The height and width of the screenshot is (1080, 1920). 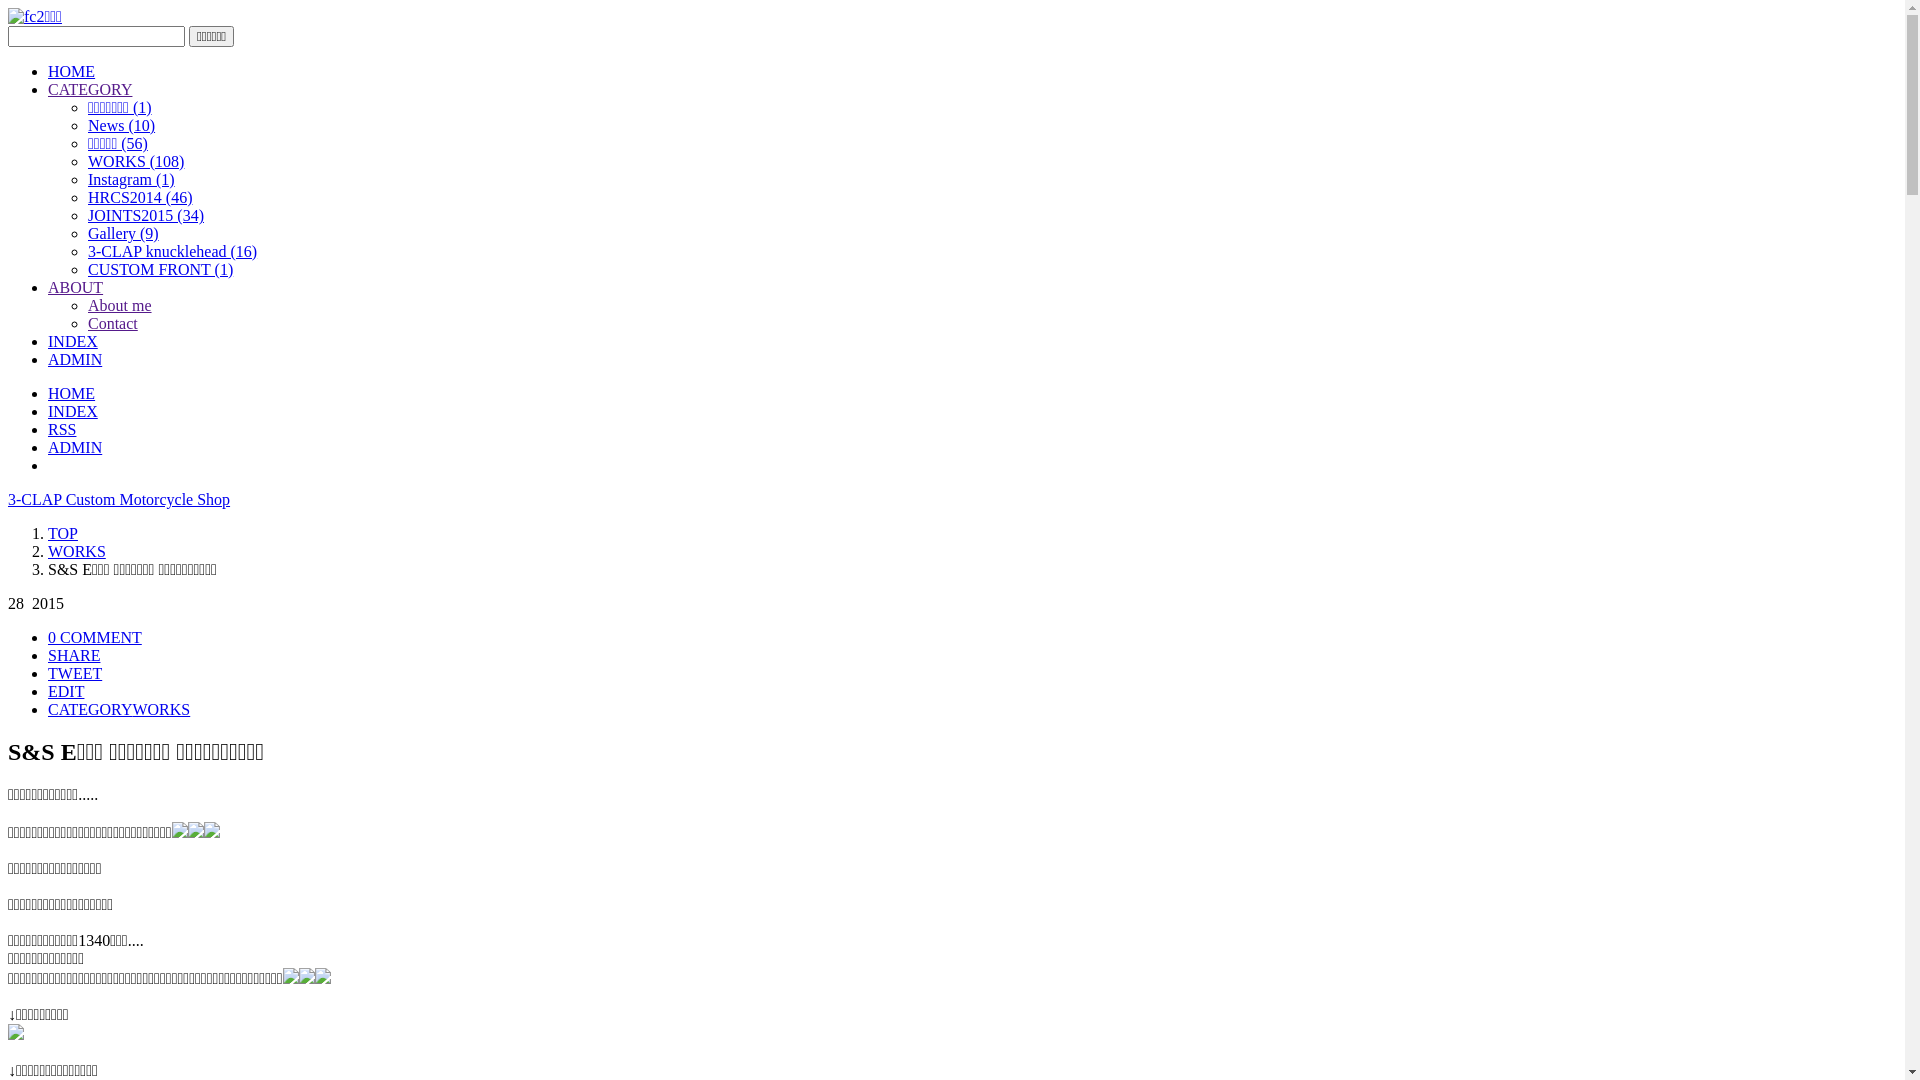 What do you see at coordinates (146, 216) in the screenshot?
I see `JOINTS2015 (34)` at bounding box center [146, 216].